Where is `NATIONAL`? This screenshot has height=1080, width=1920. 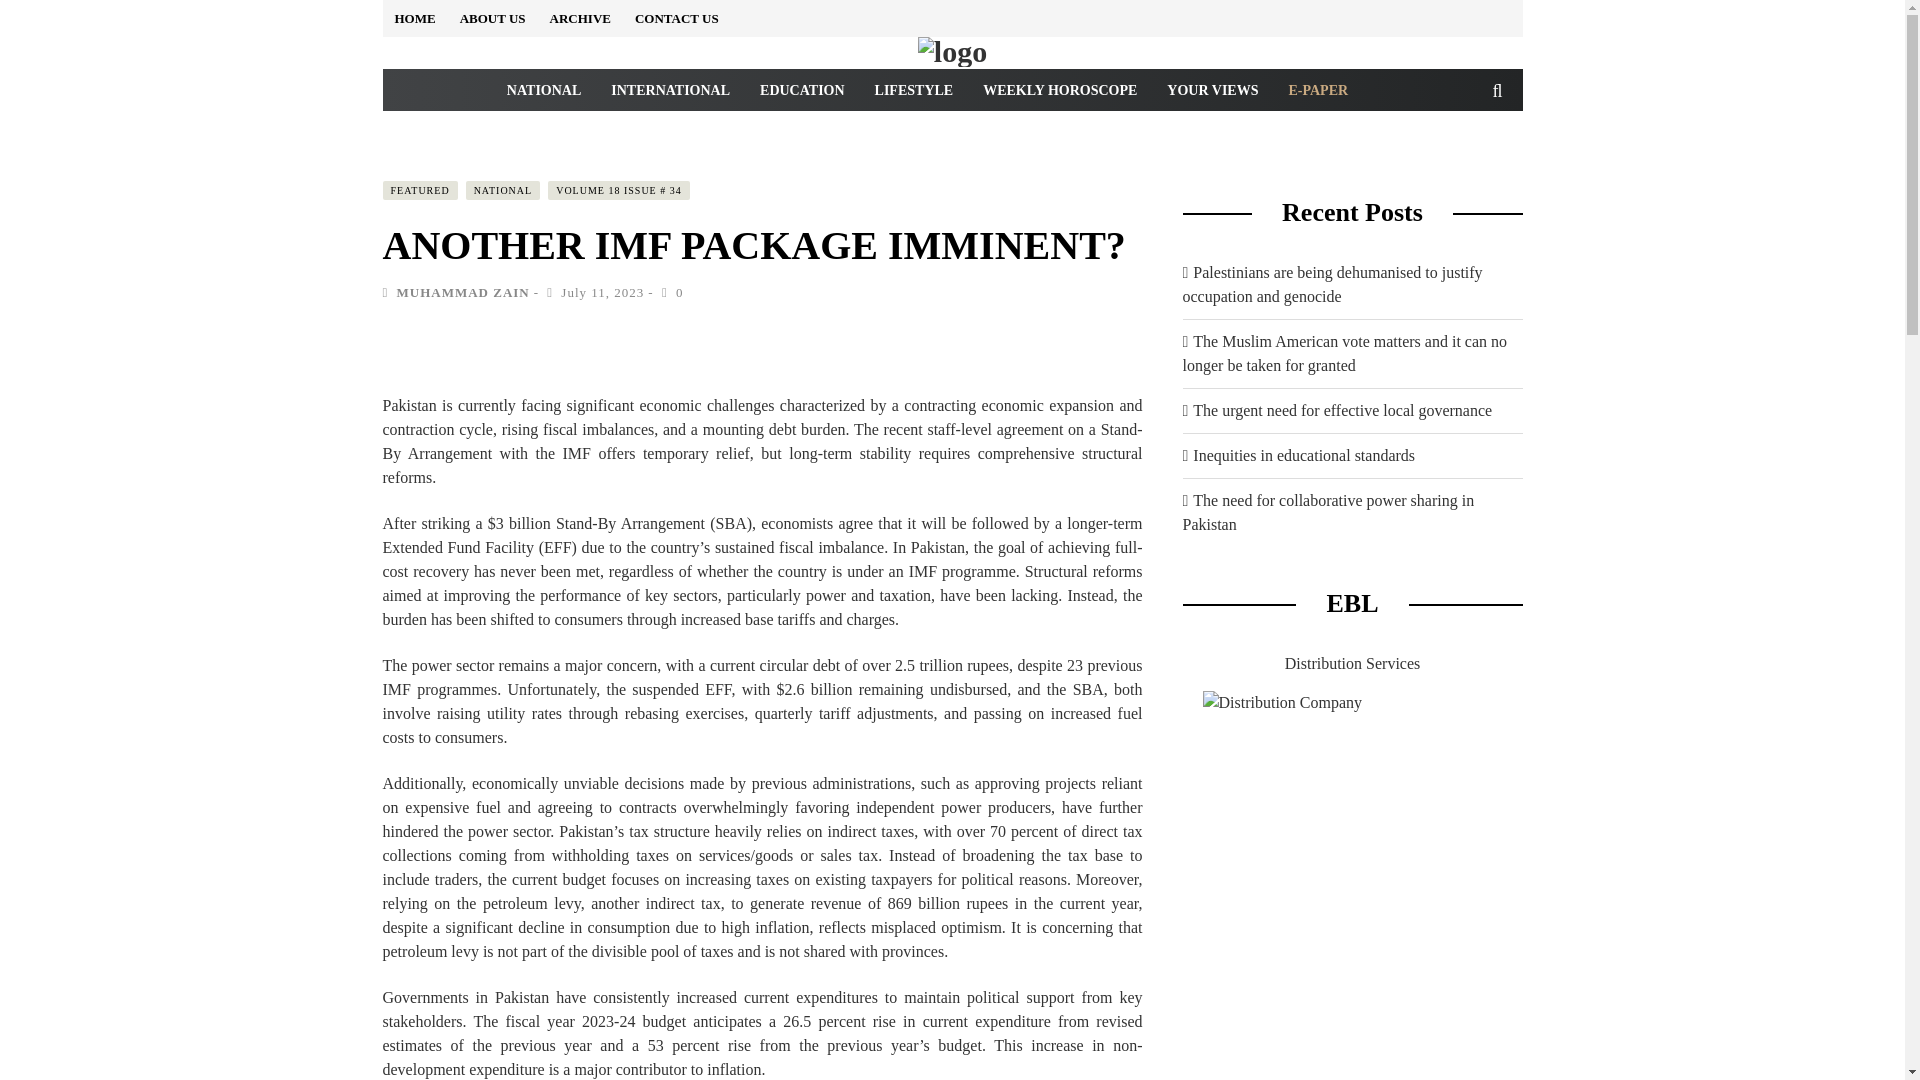
NATIONAL is located at coordinates (543, 90).